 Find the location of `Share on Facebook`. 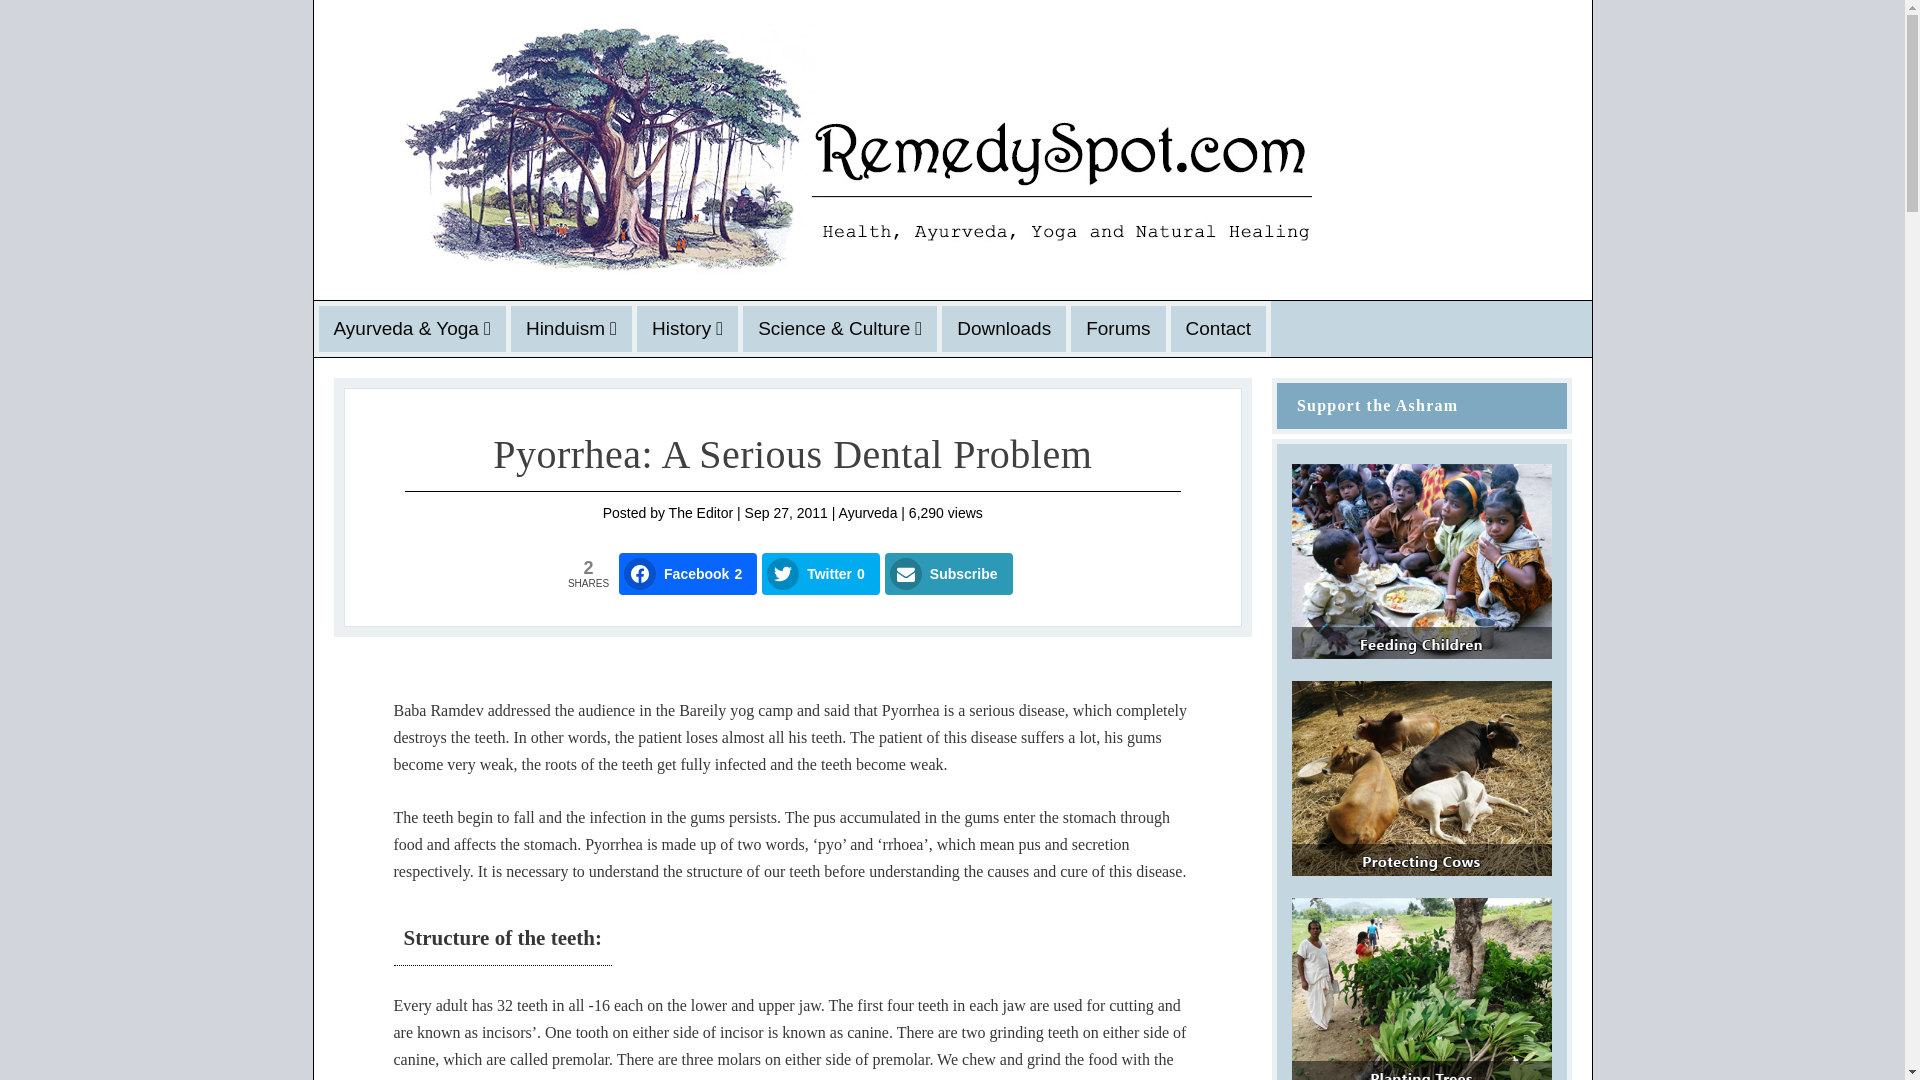

Share on Facebook is located at coordinates (687, 574).